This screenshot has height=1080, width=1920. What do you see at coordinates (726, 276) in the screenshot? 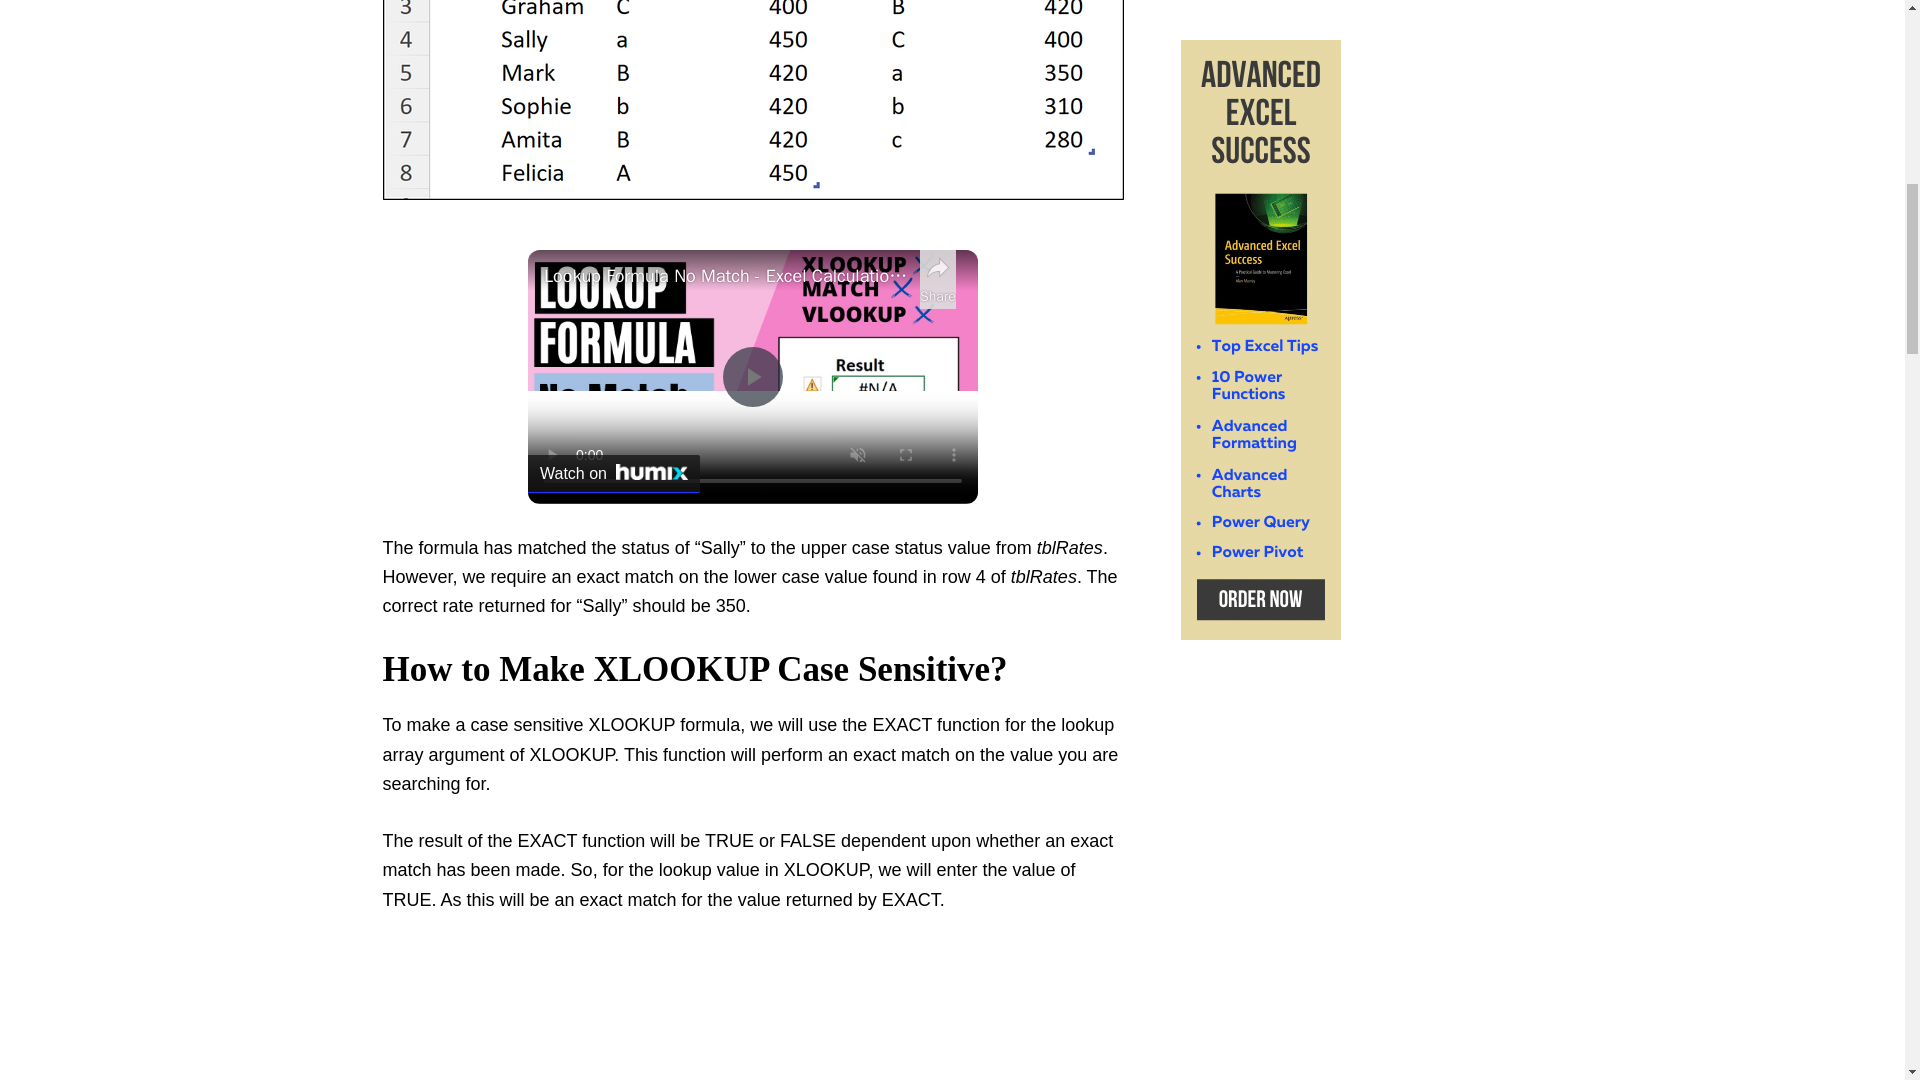
I see `Lookup Formula No Match - Excel Calculation Problem` at bounding box center [726, 276].